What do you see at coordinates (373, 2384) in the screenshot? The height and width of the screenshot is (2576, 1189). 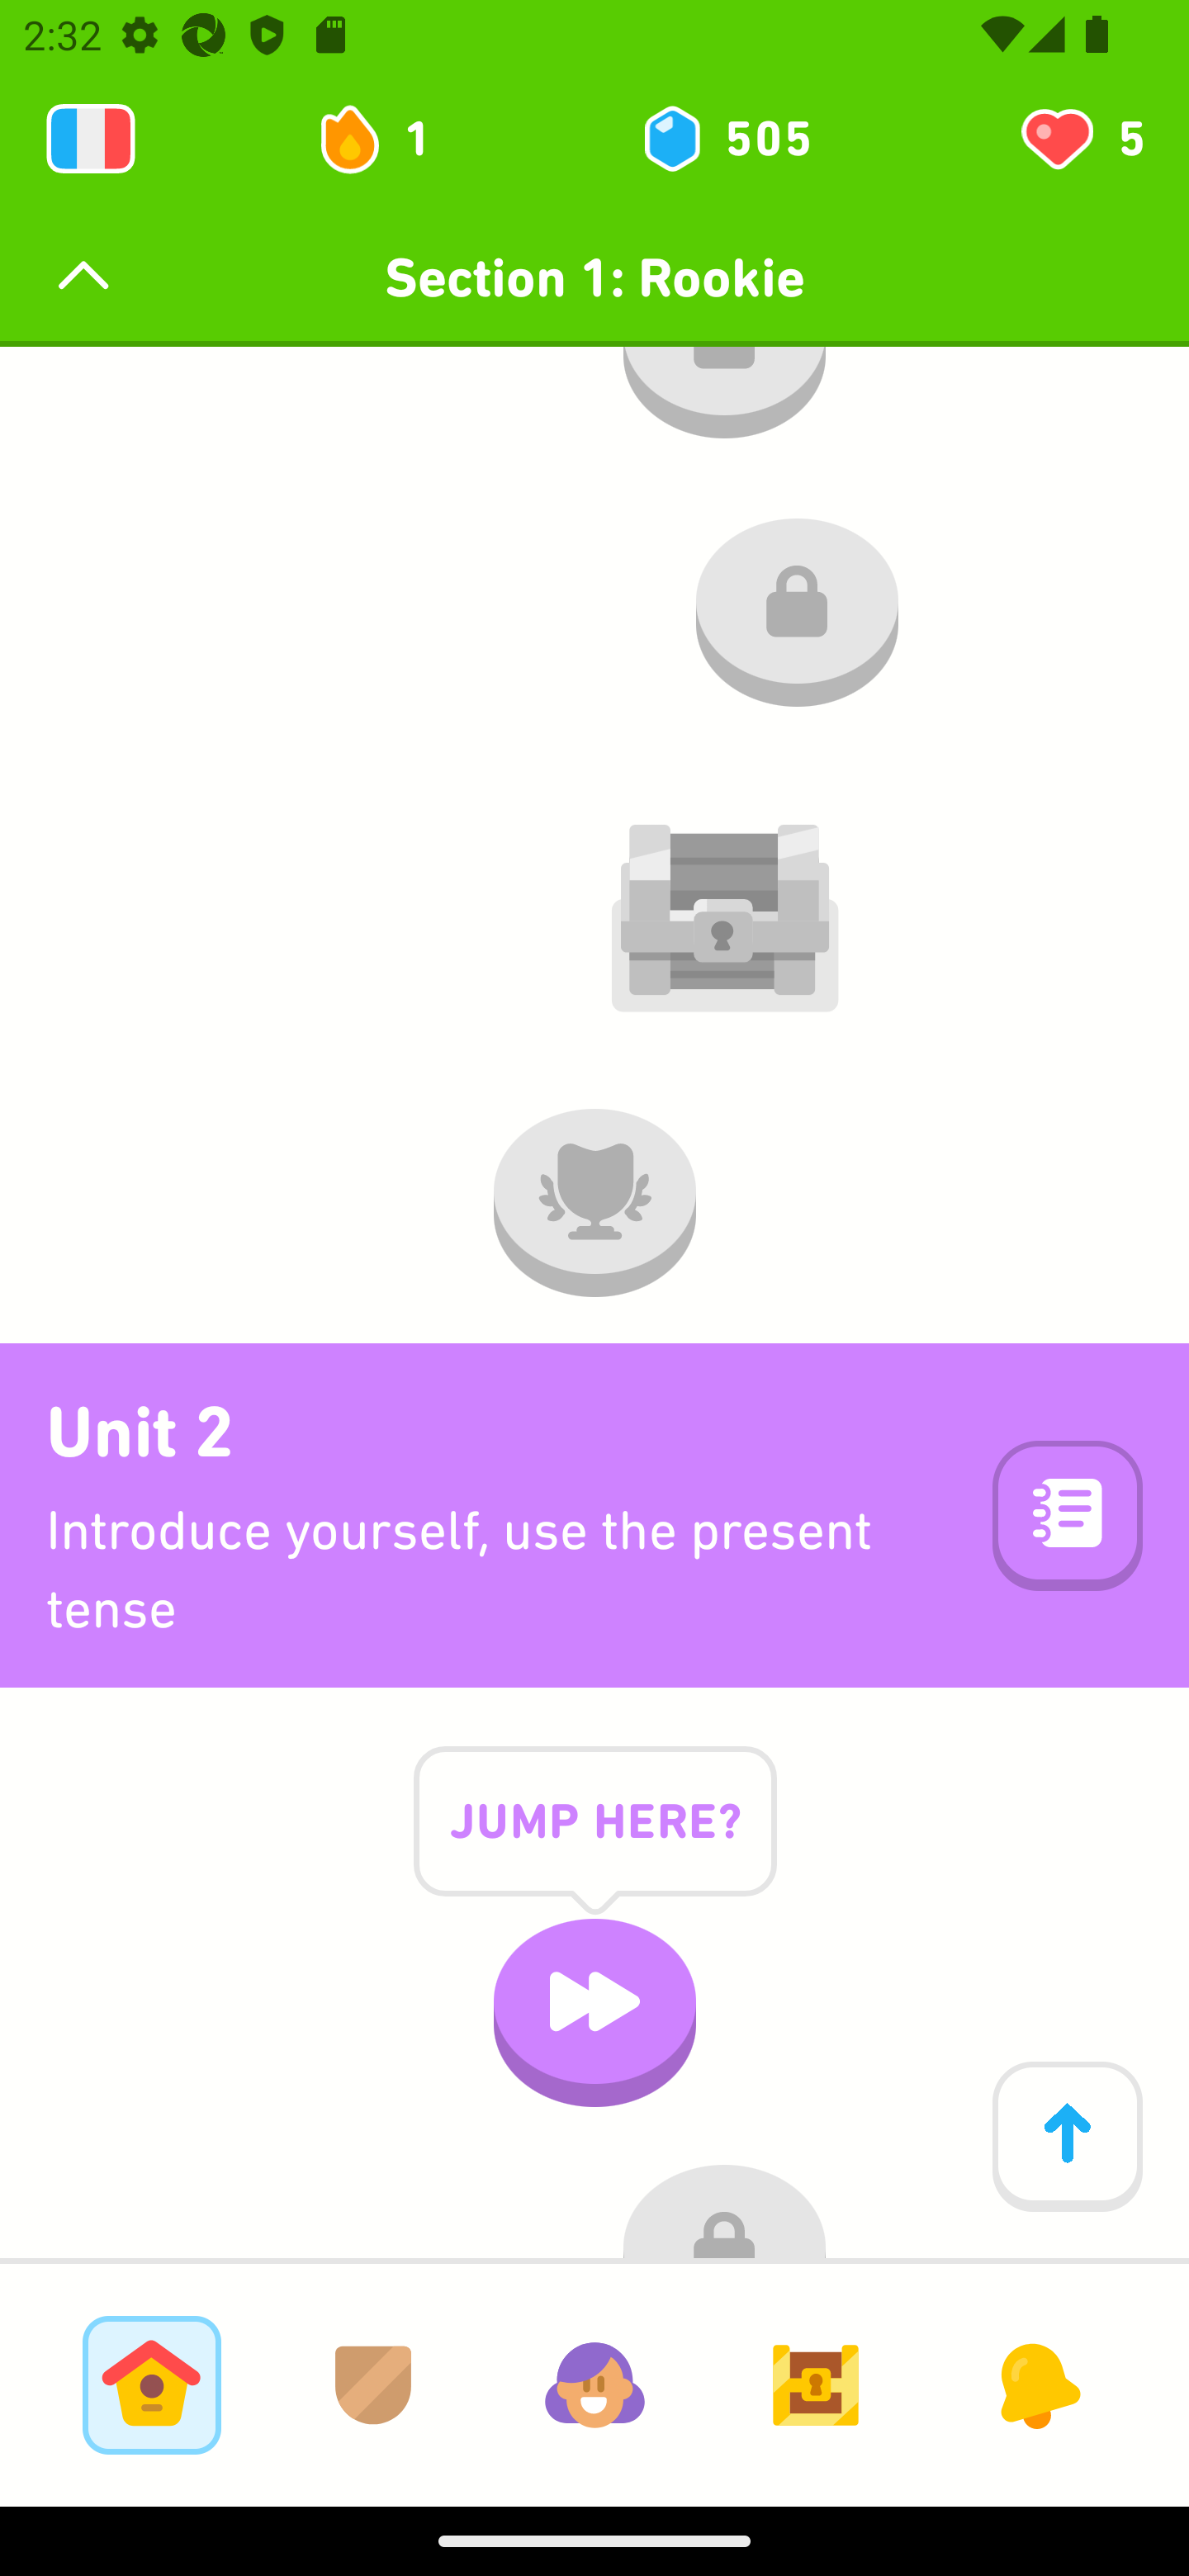 I see `Leagues Tab` at bounding box center [373, 2384].